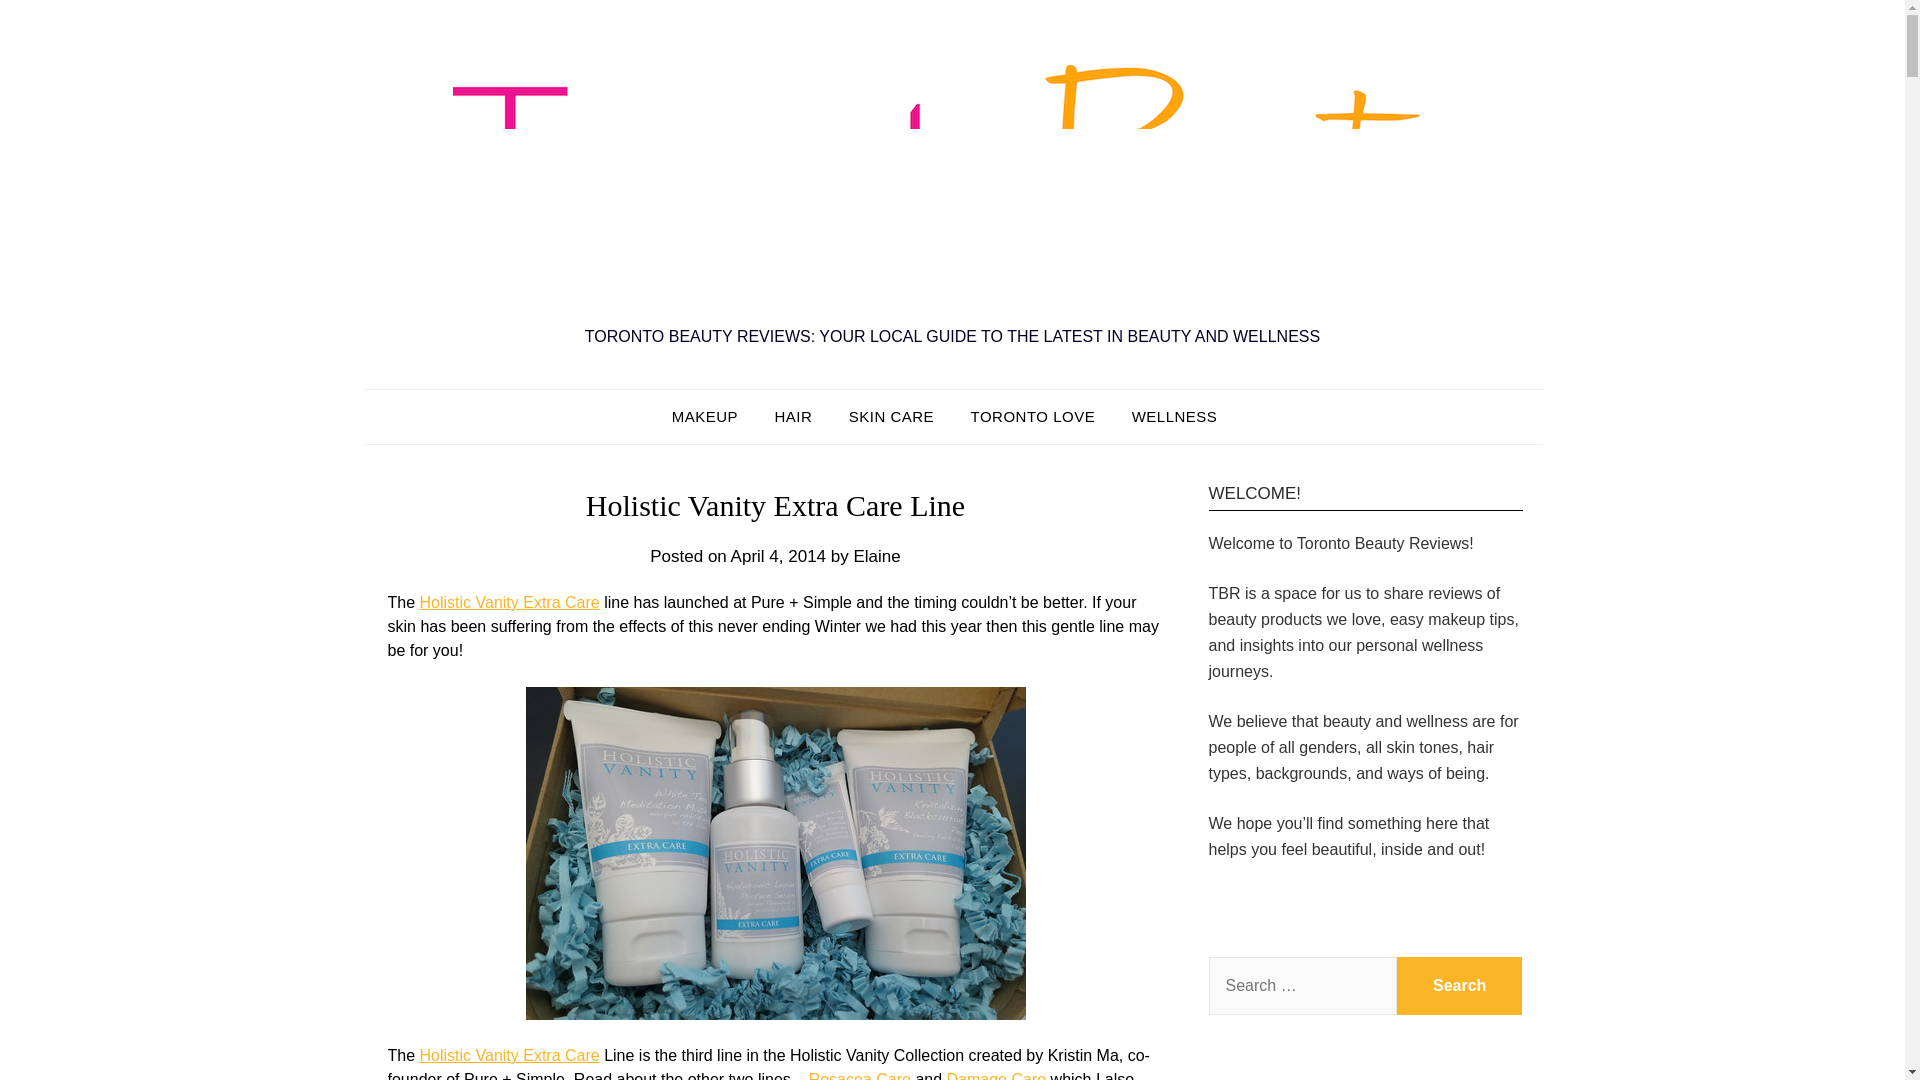 The height and width of the screenshot is (1080, 1920). I want to click on Holistic Vanity Extra Care, so click(510, 1054).